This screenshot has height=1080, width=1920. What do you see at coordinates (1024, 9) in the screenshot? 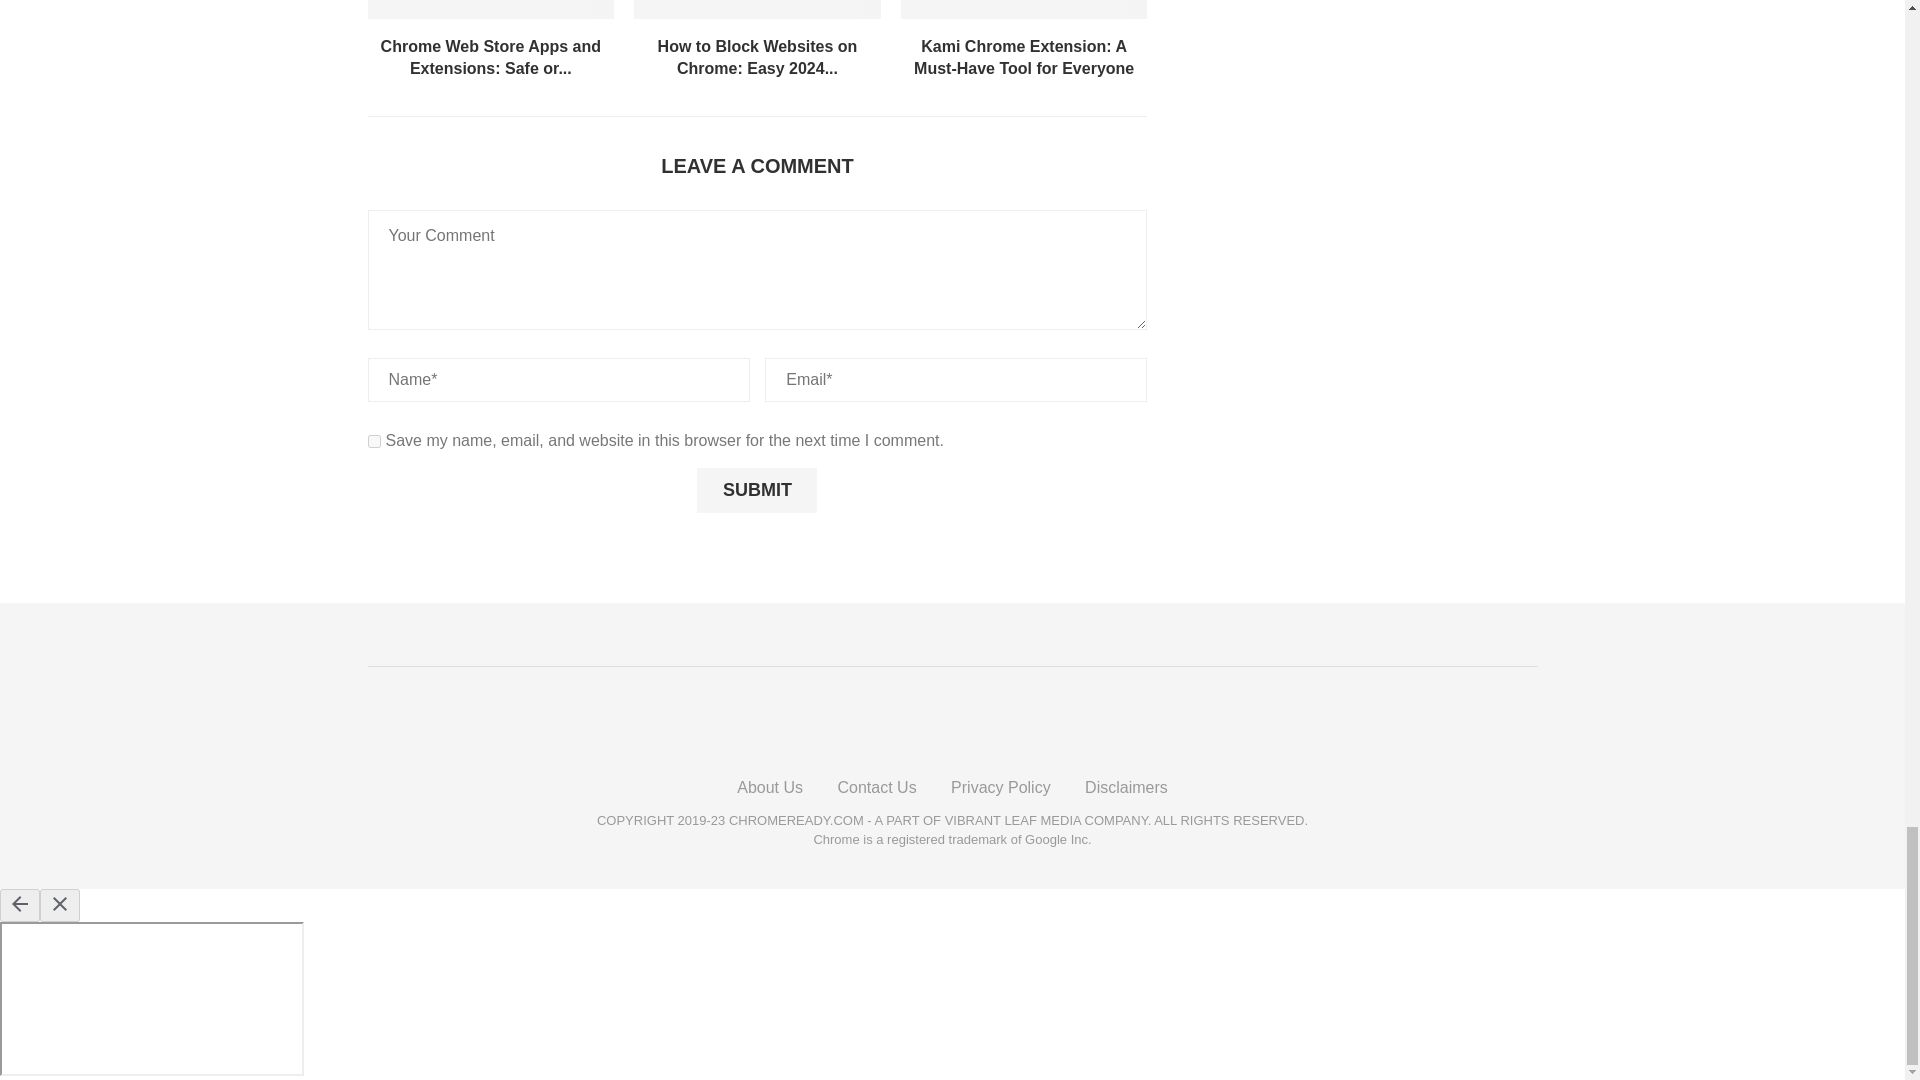
I see `Kami Chrome Extension: A Must-Have Tool for Everyone` at bounding box center [1024, 9].